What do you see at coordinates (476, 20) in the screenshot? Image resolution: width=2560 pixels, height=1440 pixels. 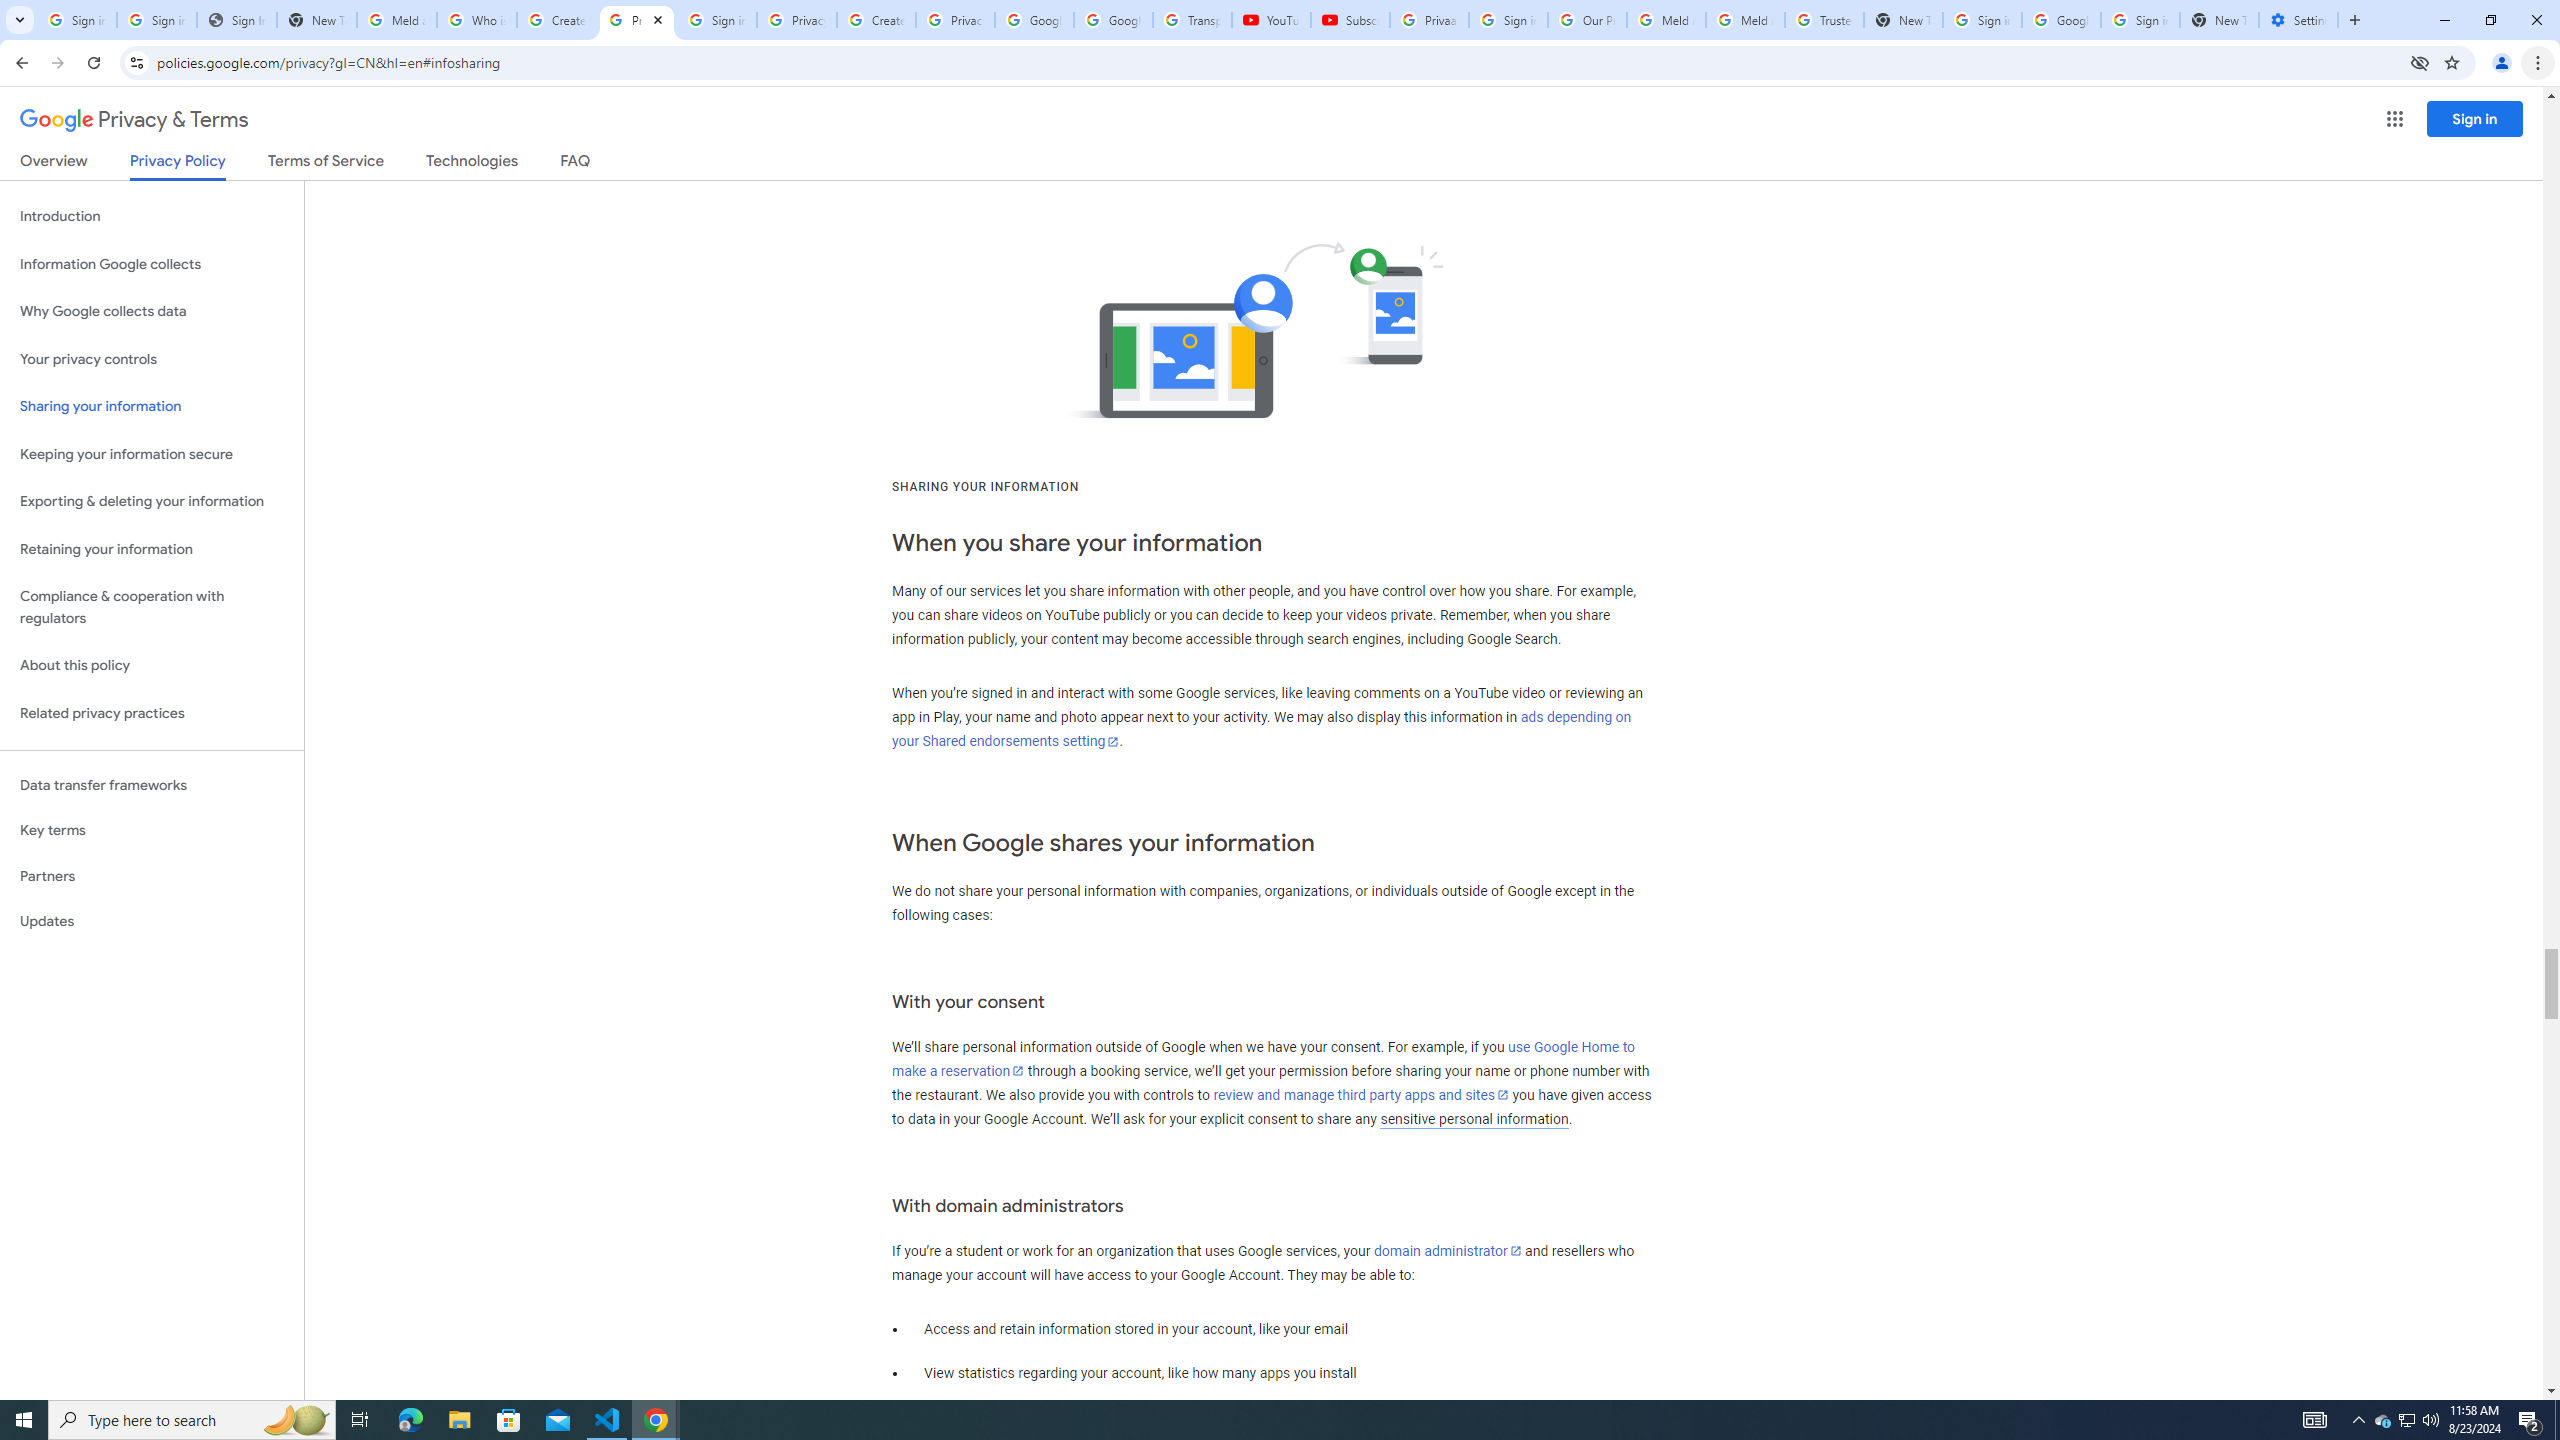 I see `Who is my administrator? - Google Account Help` at bounding box center [476, 20].